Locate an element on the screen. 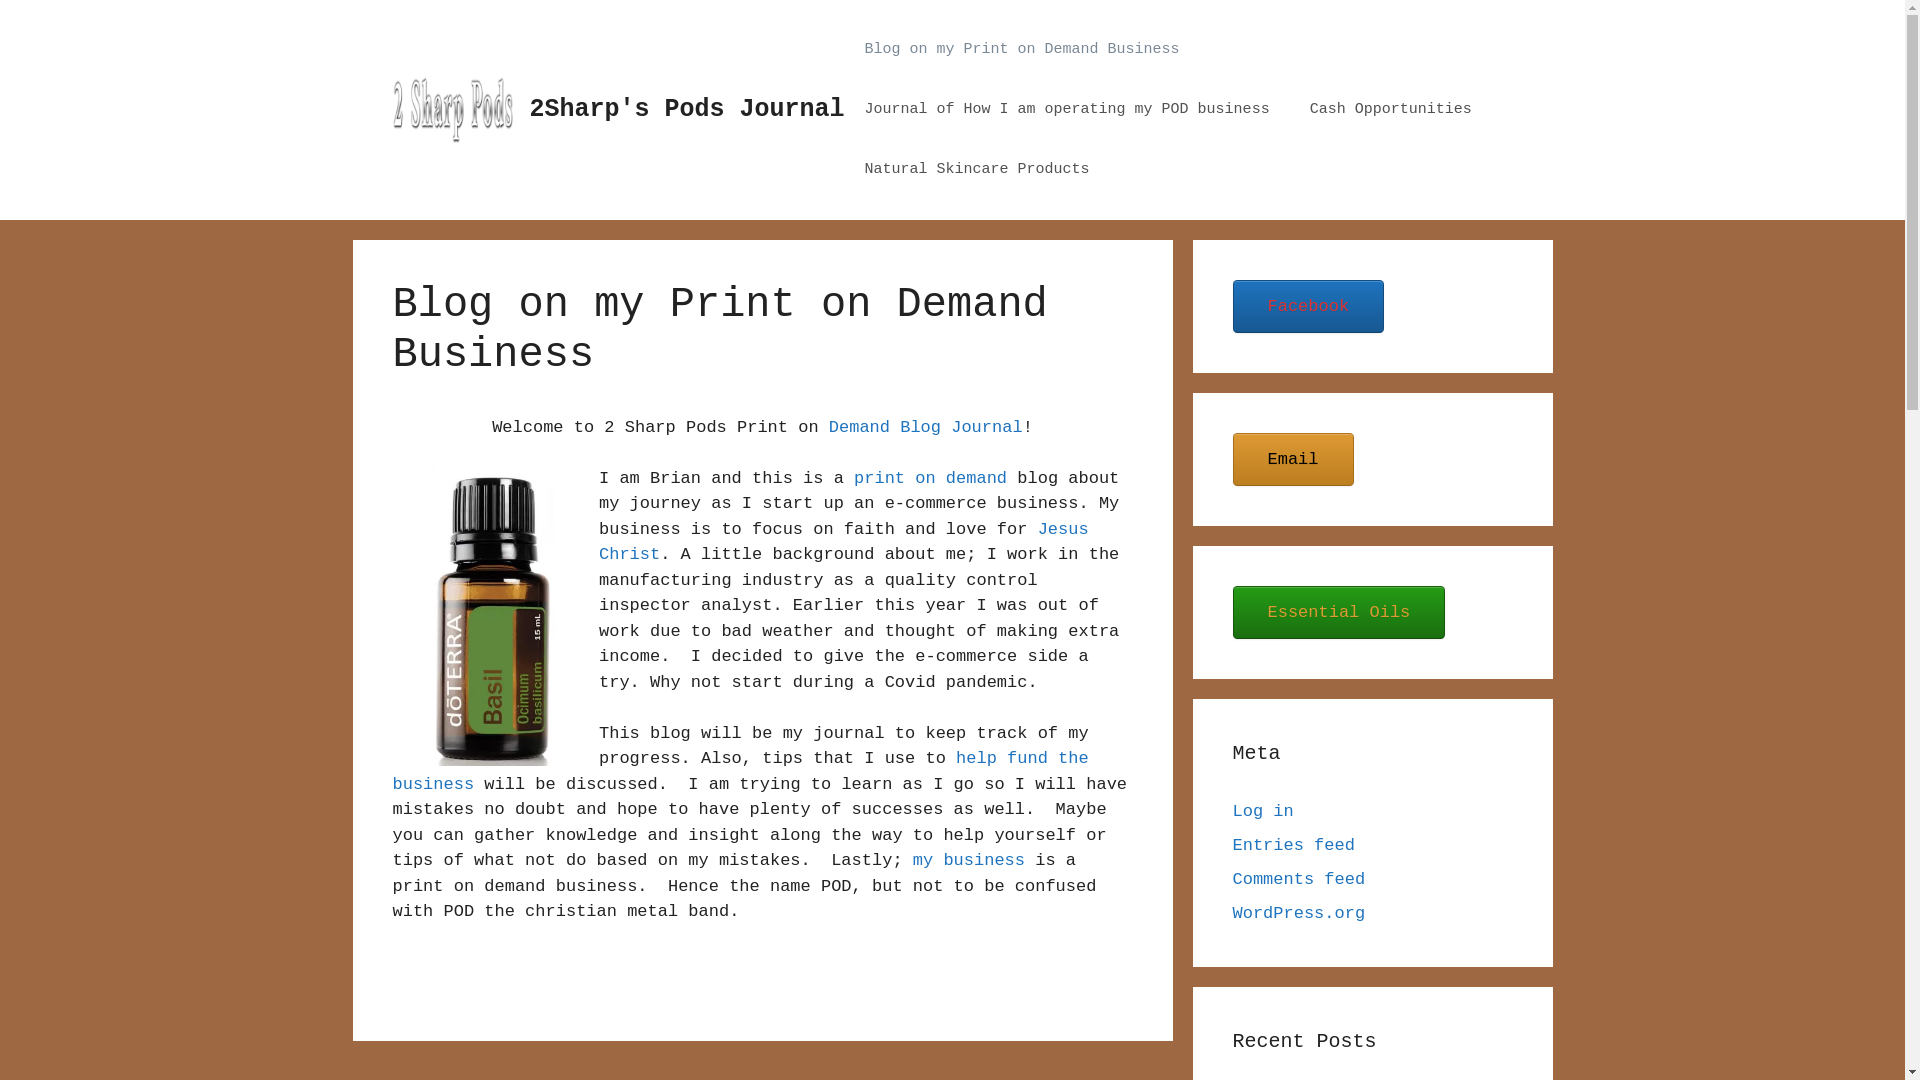 The height and width of the screenshot is (1080, 1920). Facebook is located at coordinates (1308, 306).